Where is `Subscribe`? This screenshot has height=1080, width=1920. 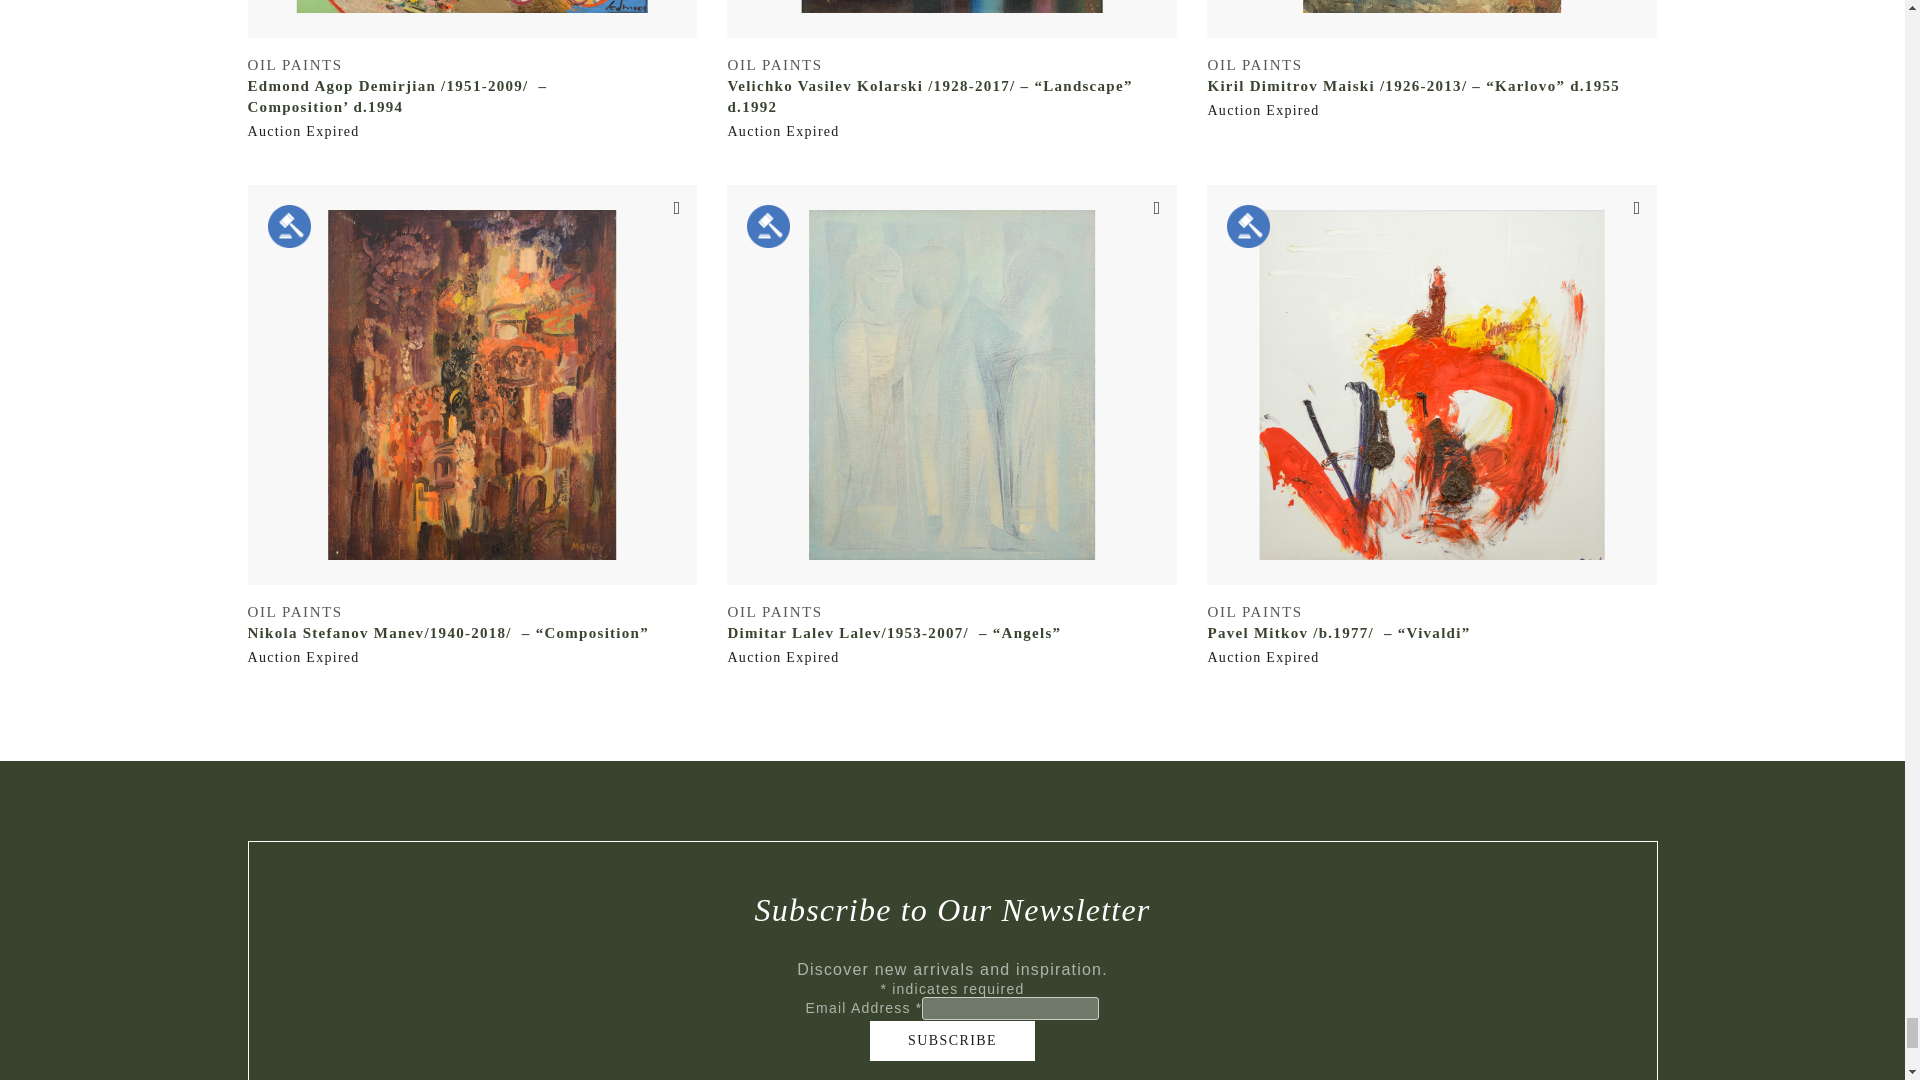
Subscribe is located at coordinates (952, 1040).